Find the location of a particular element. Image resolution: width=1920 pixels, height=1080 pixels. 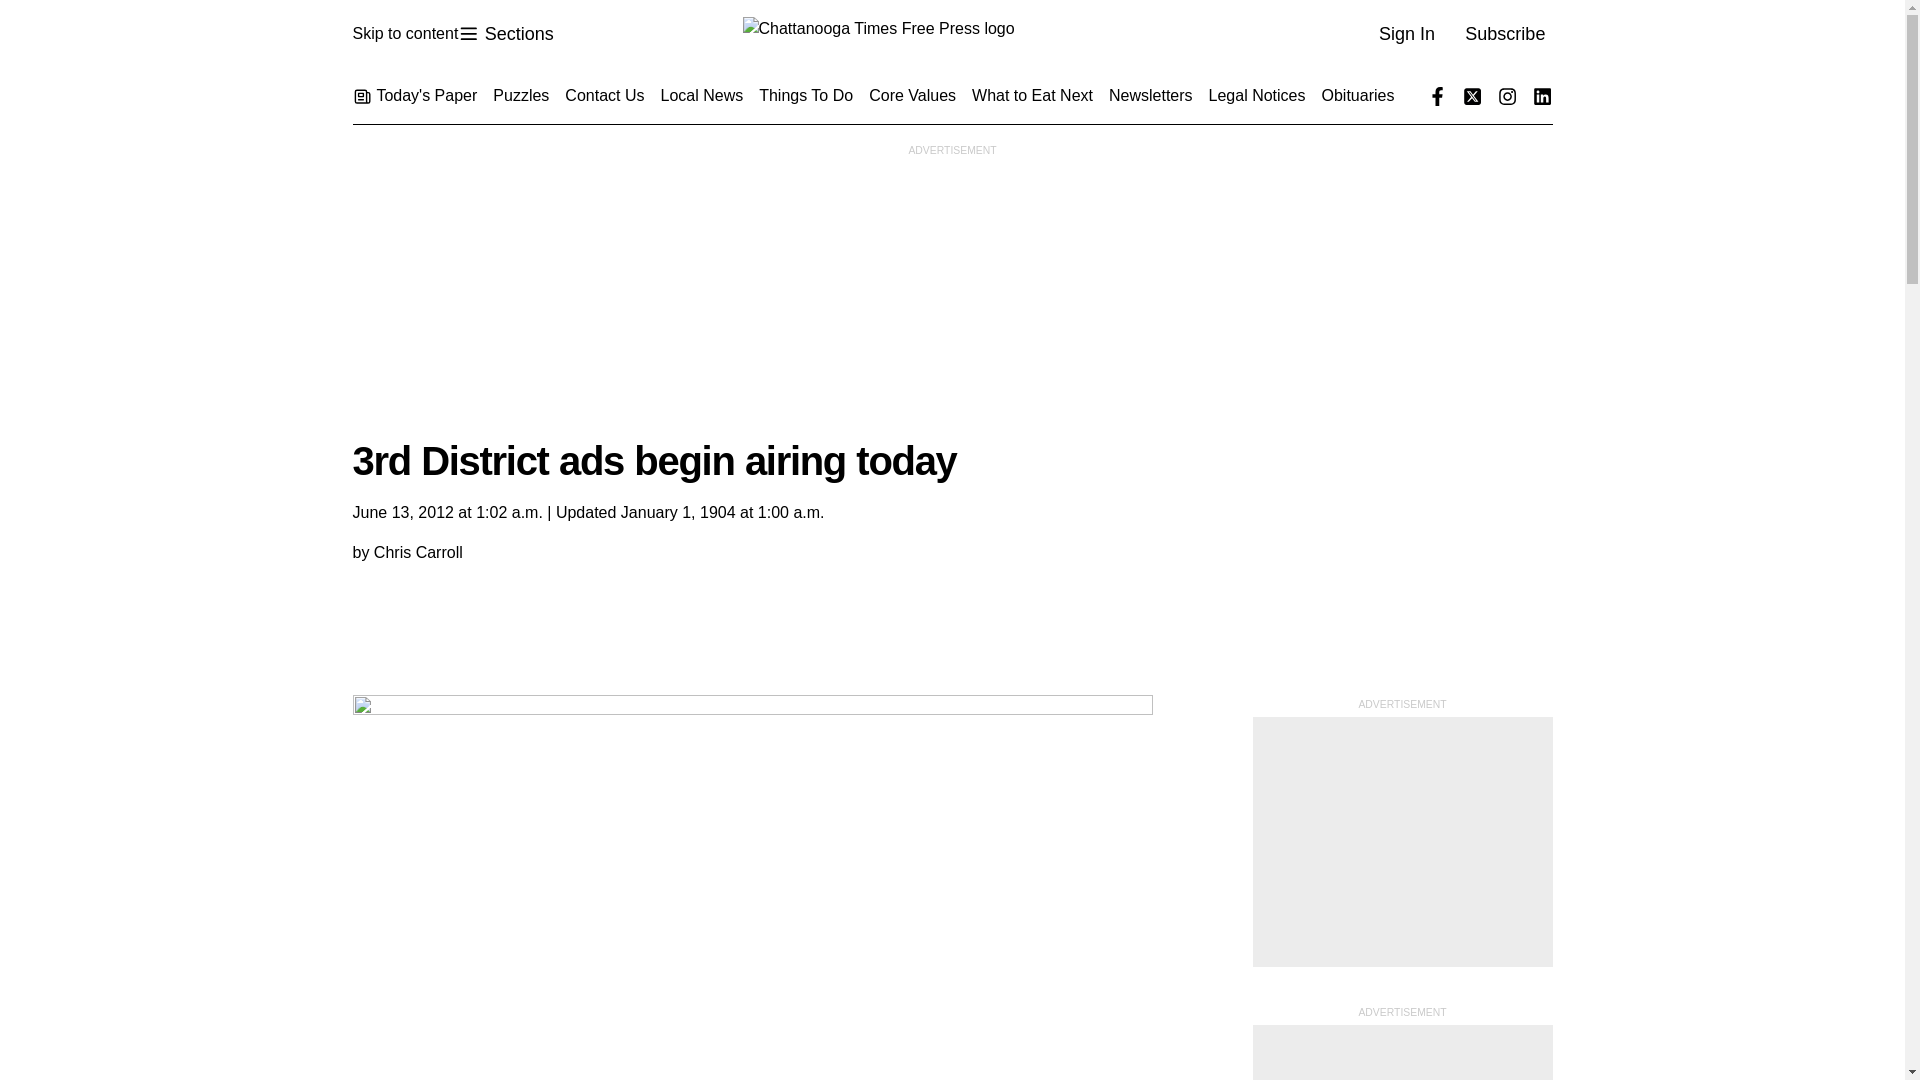

Times Free Press is located at coordinates (505, 34).